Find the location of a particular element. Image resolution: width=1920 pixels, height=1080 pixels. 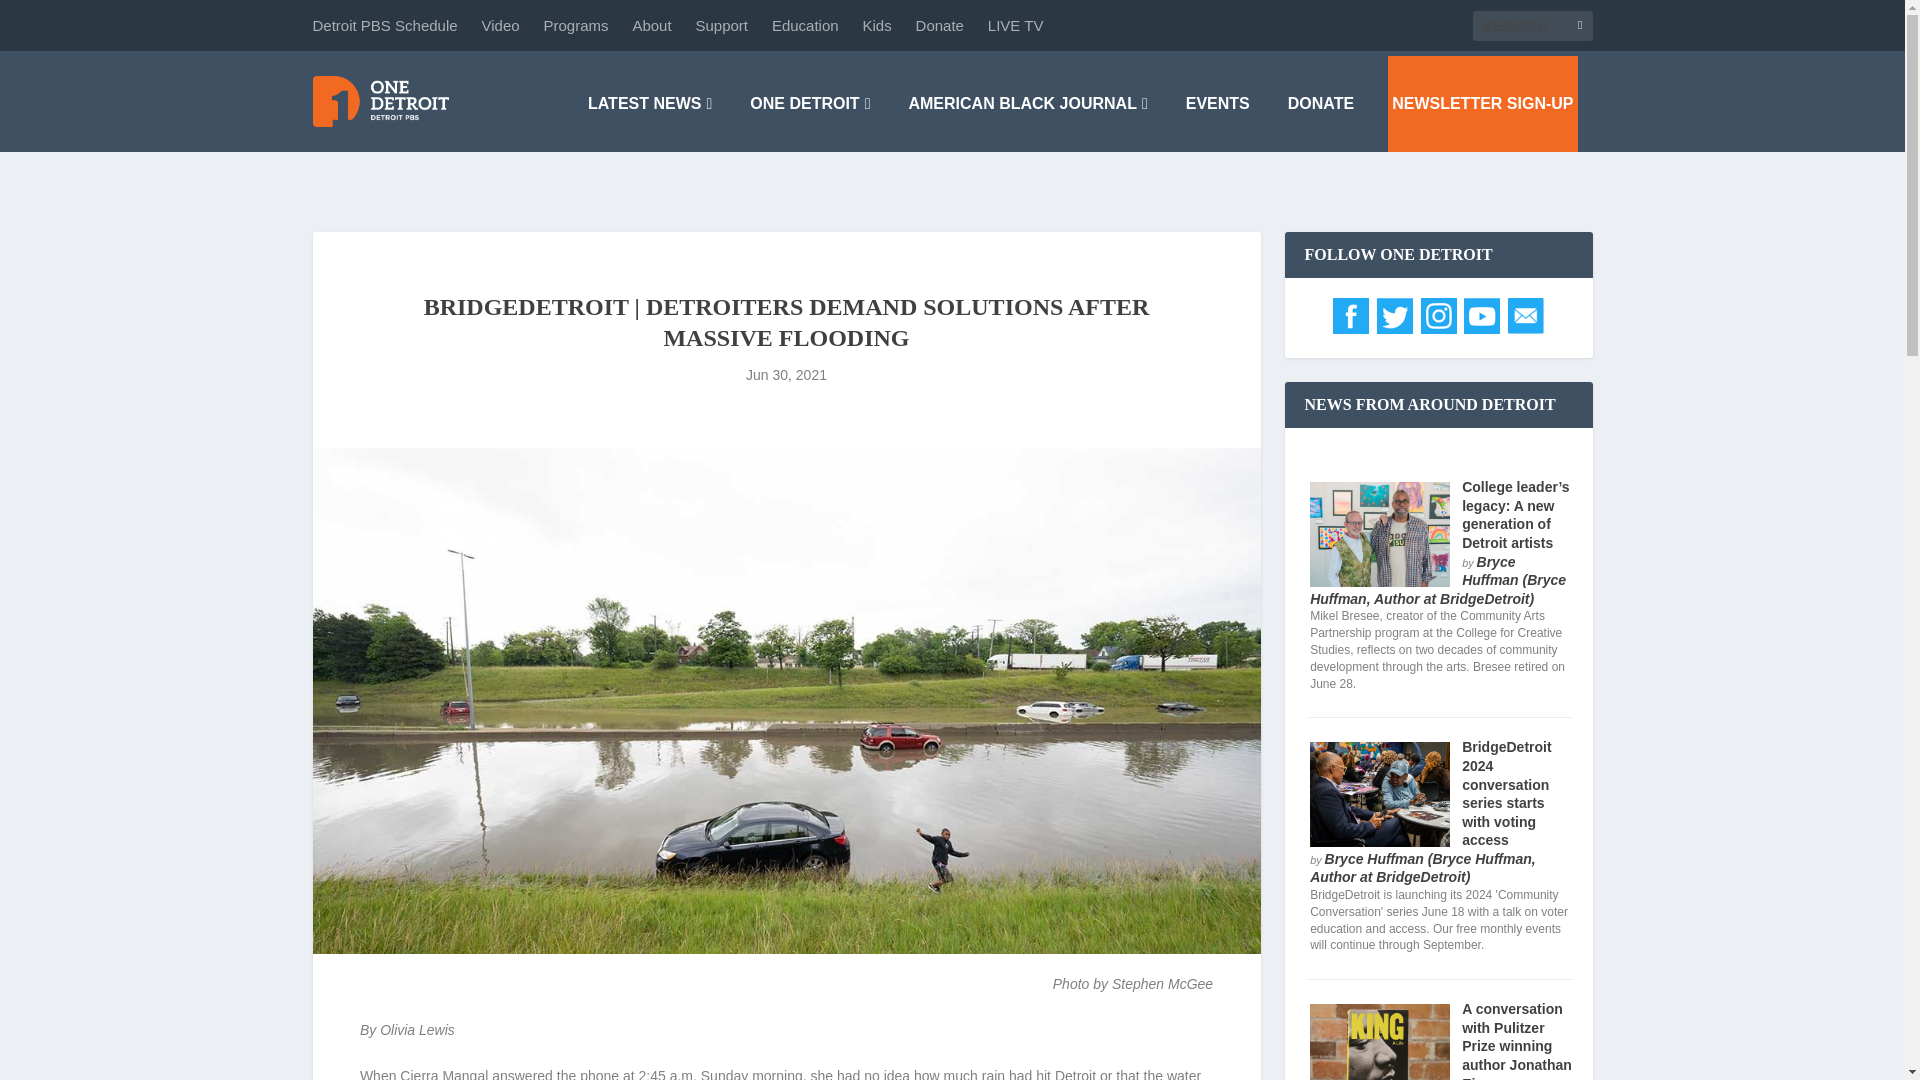

Support is located at coordinates (722, 25).